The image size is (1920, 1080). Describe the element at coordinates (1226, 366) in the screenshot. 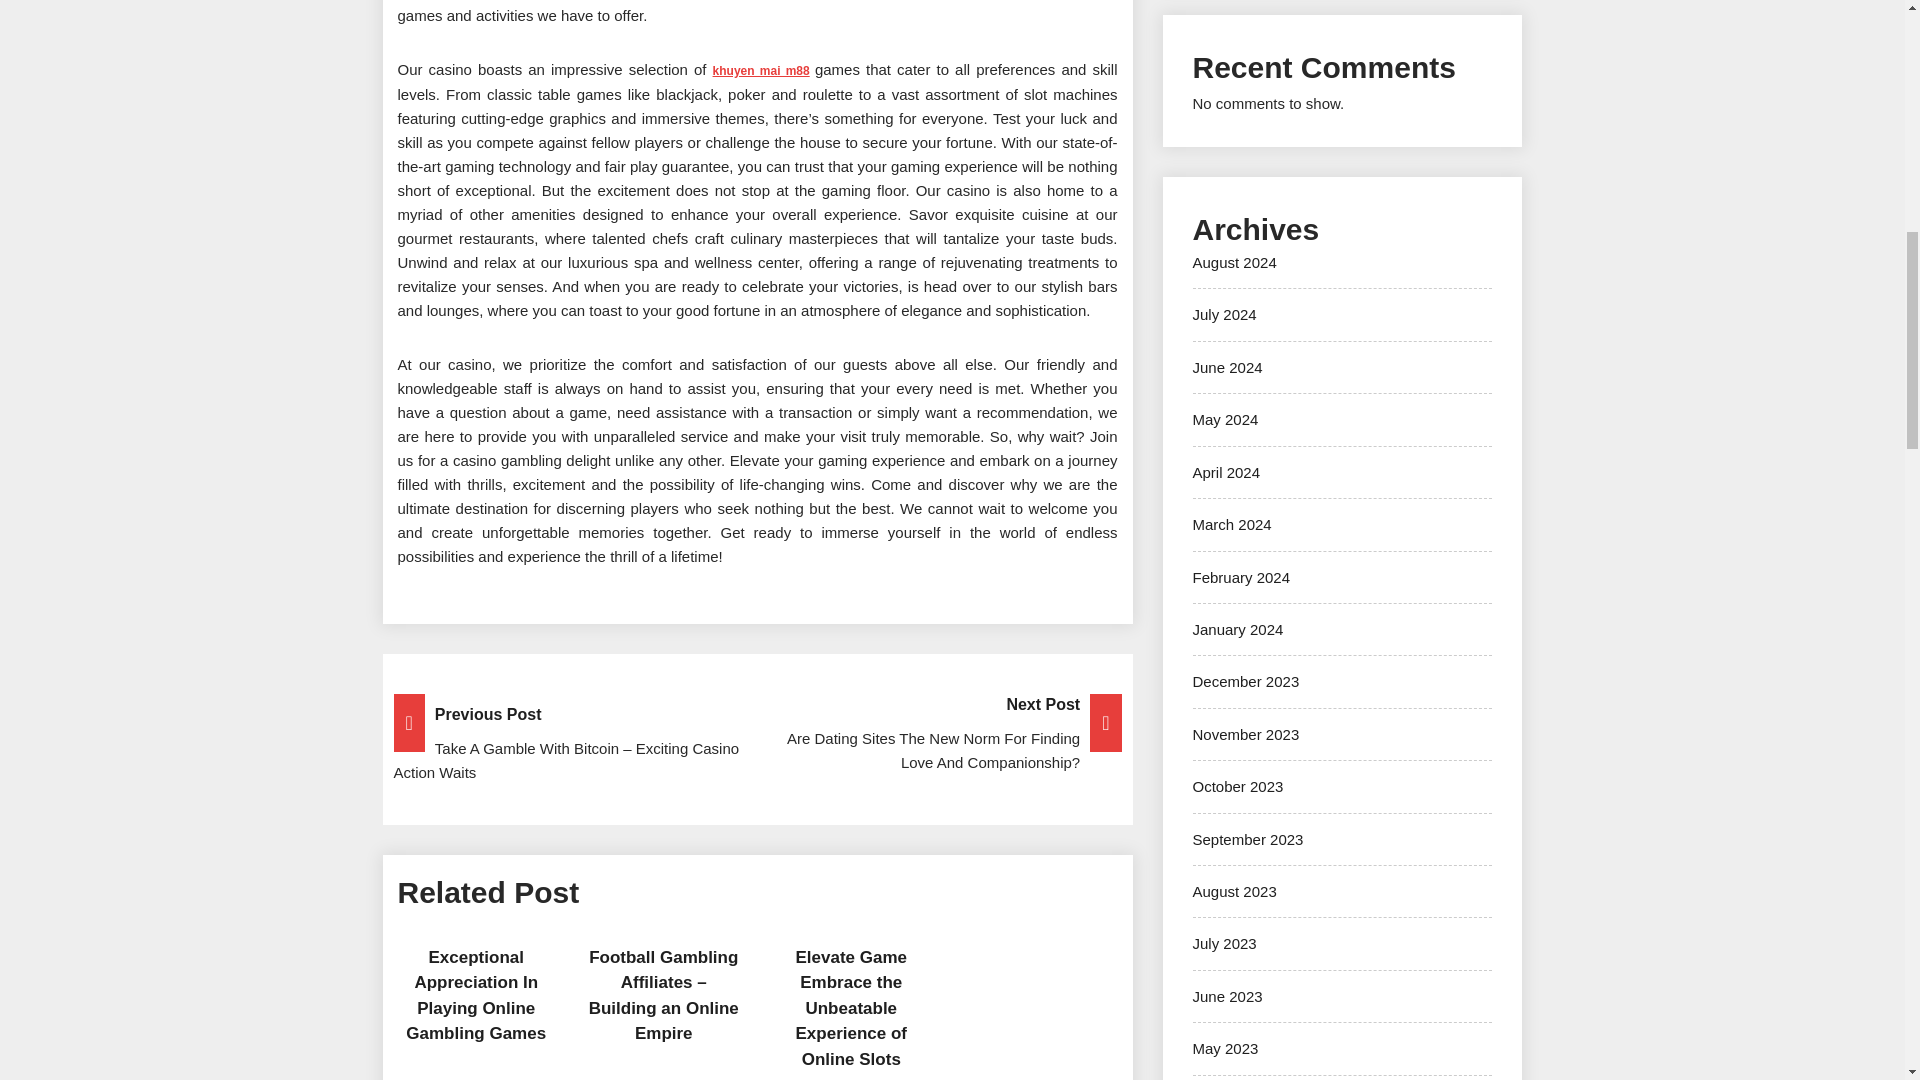

I see `June 2024` at that location.